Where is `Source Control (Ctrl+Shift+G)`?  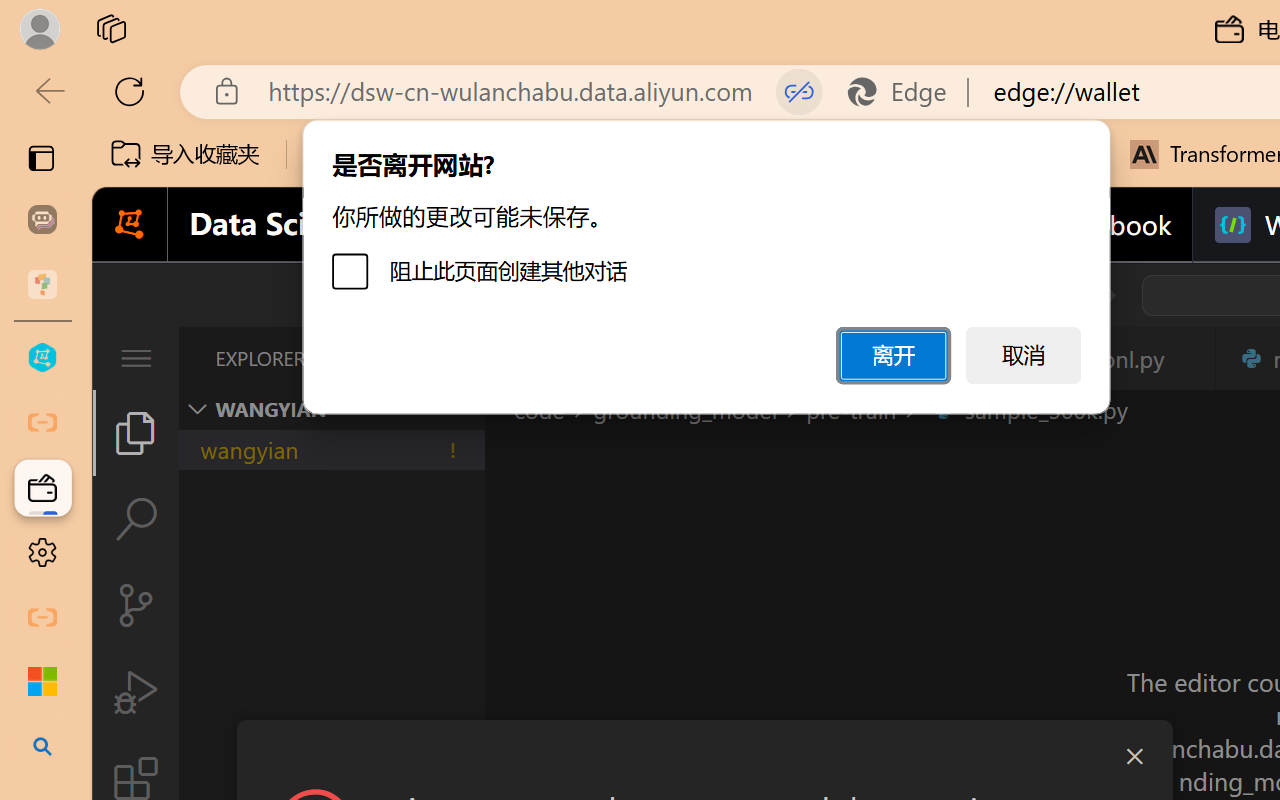
Source Control (Ctrl+Shift+G) is located at coordinates (136, 604).